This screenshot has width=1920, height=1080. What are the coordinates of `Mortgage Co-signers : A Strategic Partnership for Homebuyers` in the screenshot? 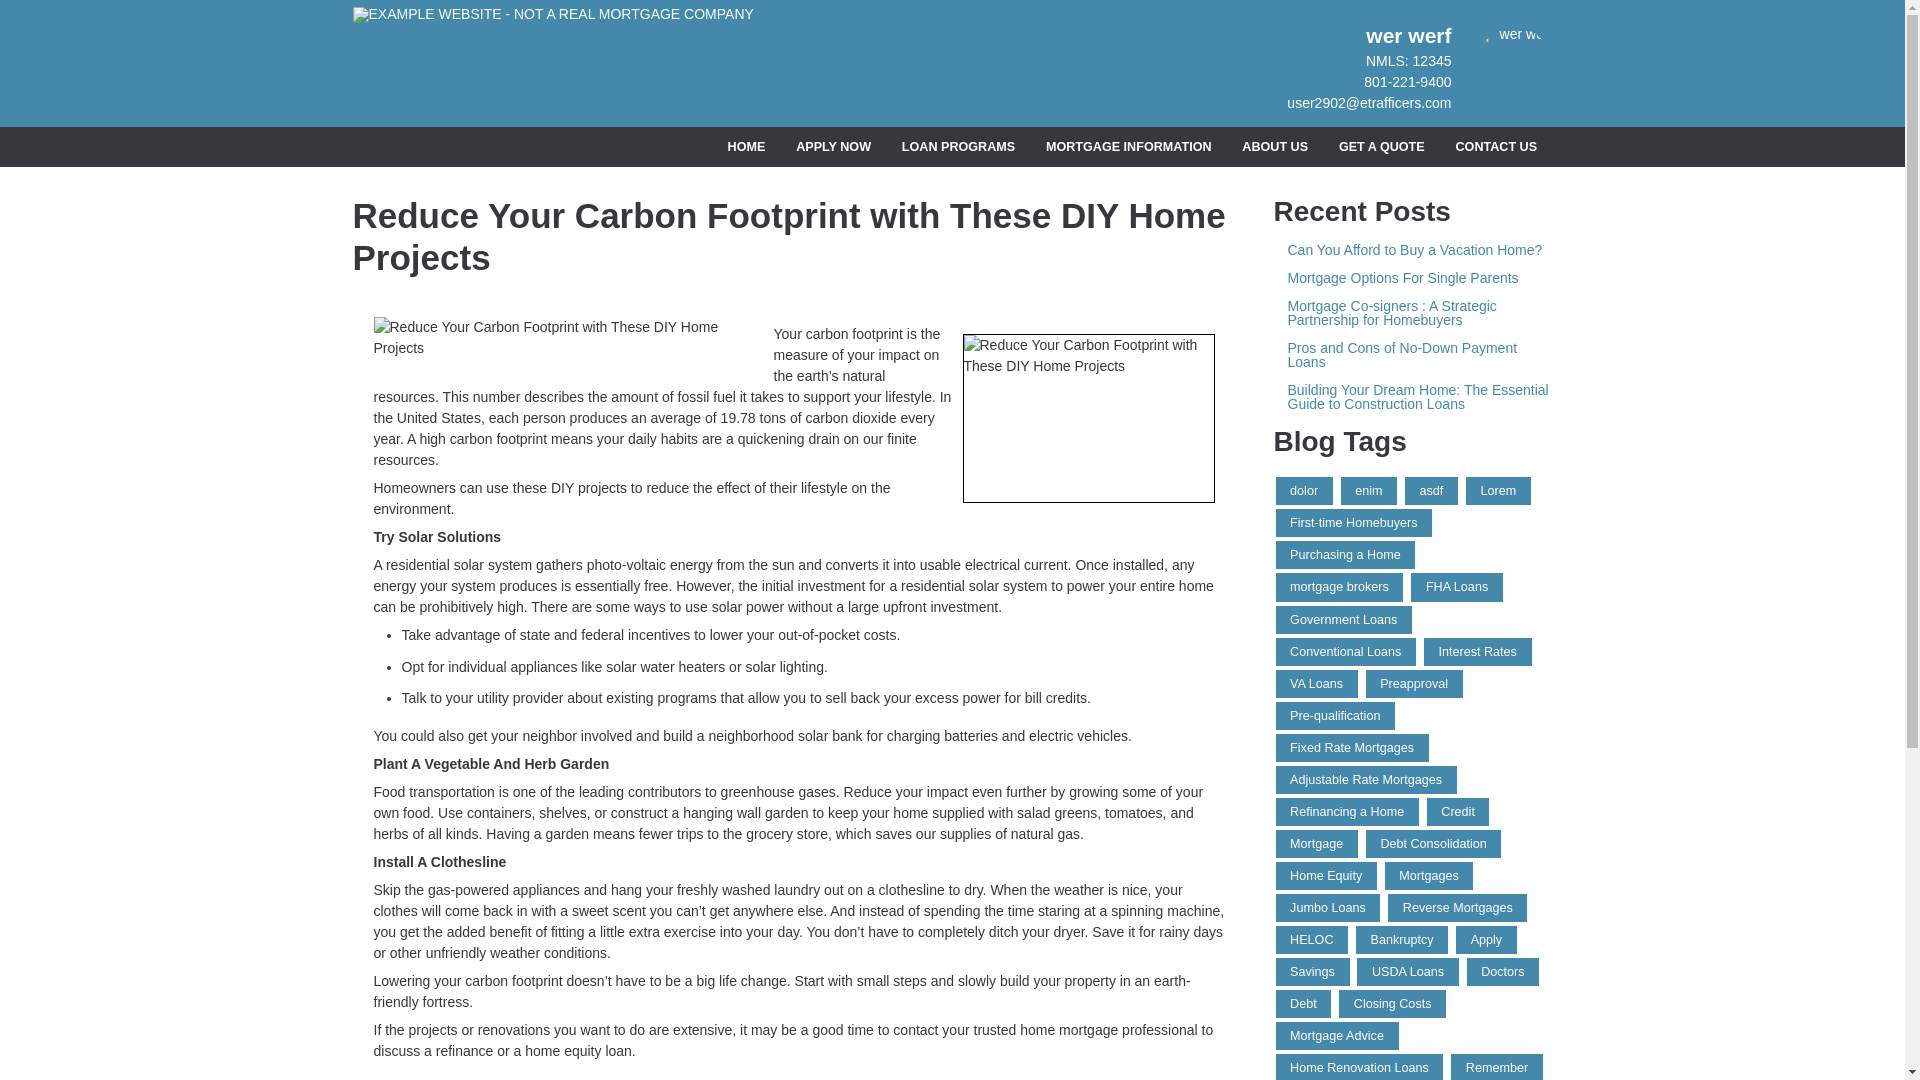 It's located at (1414, 313).